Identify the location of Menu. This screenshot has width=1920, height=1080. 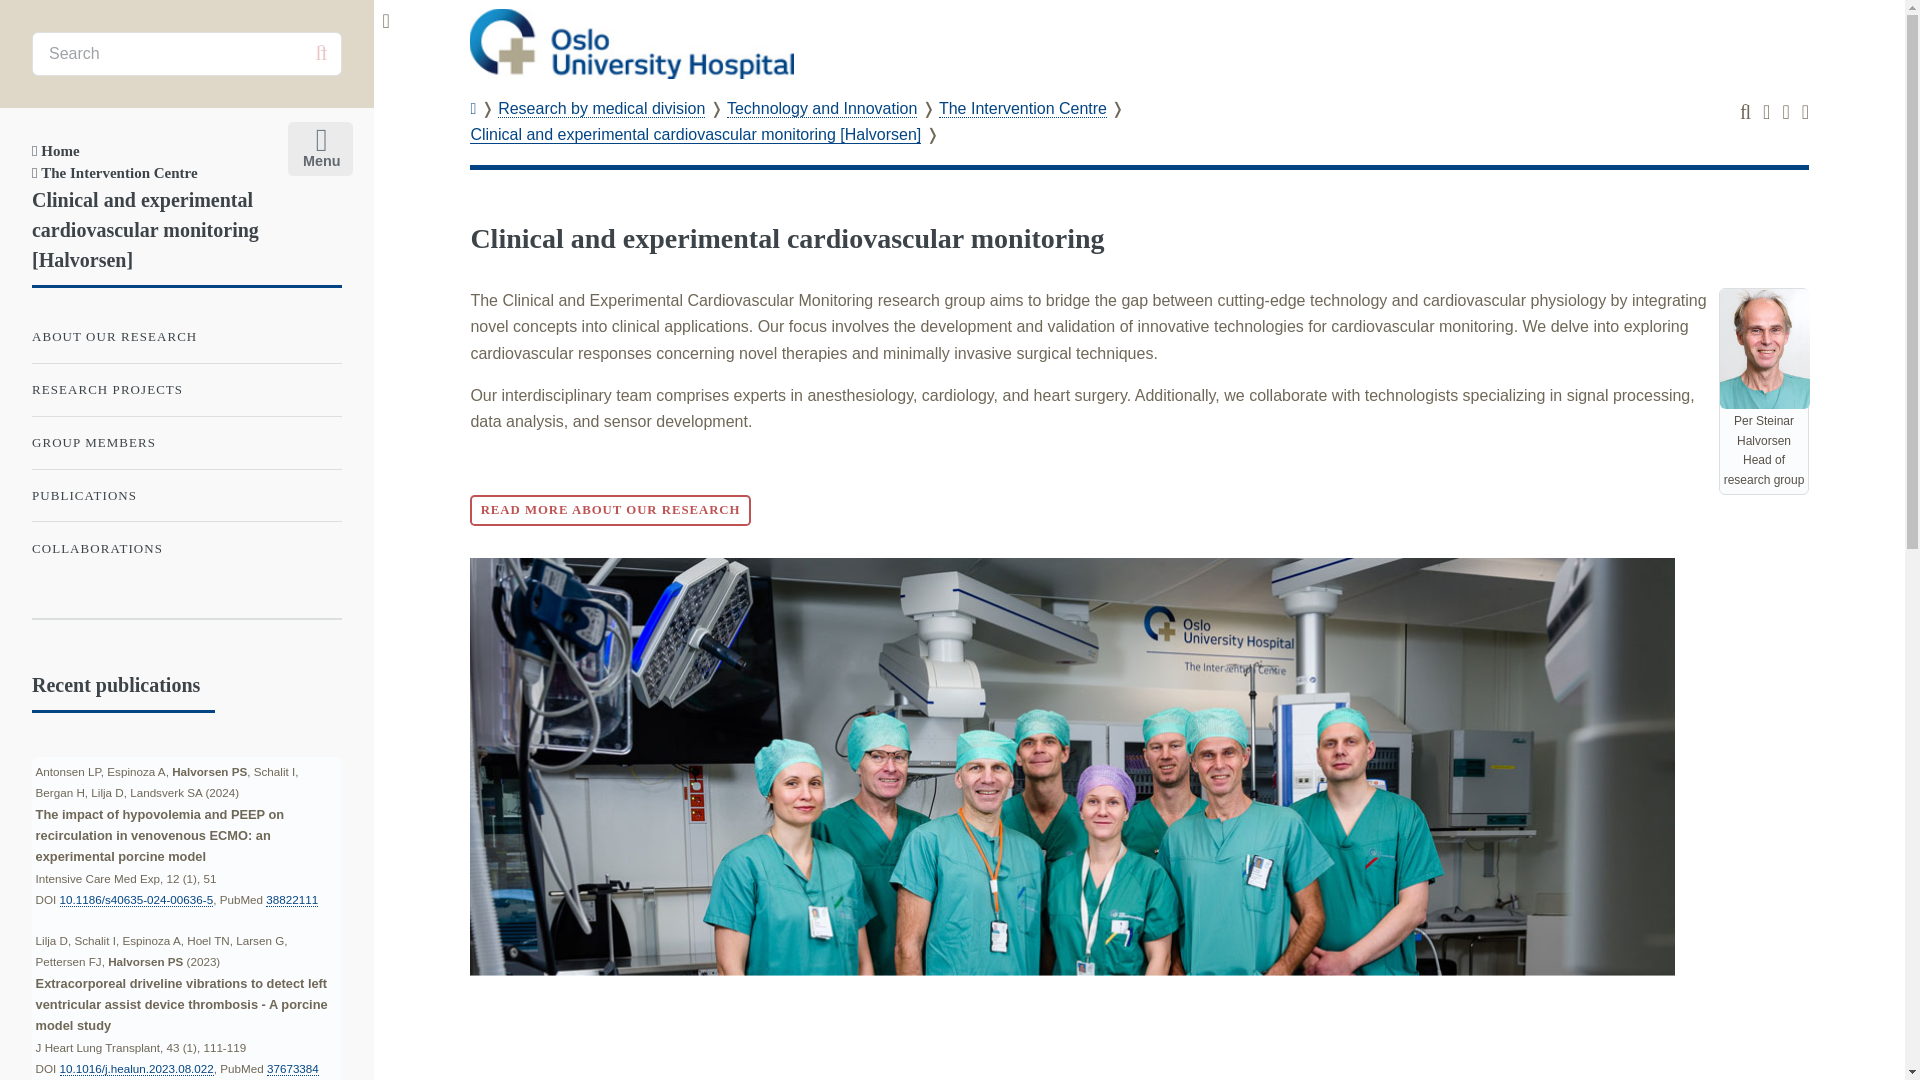
(317, 144).